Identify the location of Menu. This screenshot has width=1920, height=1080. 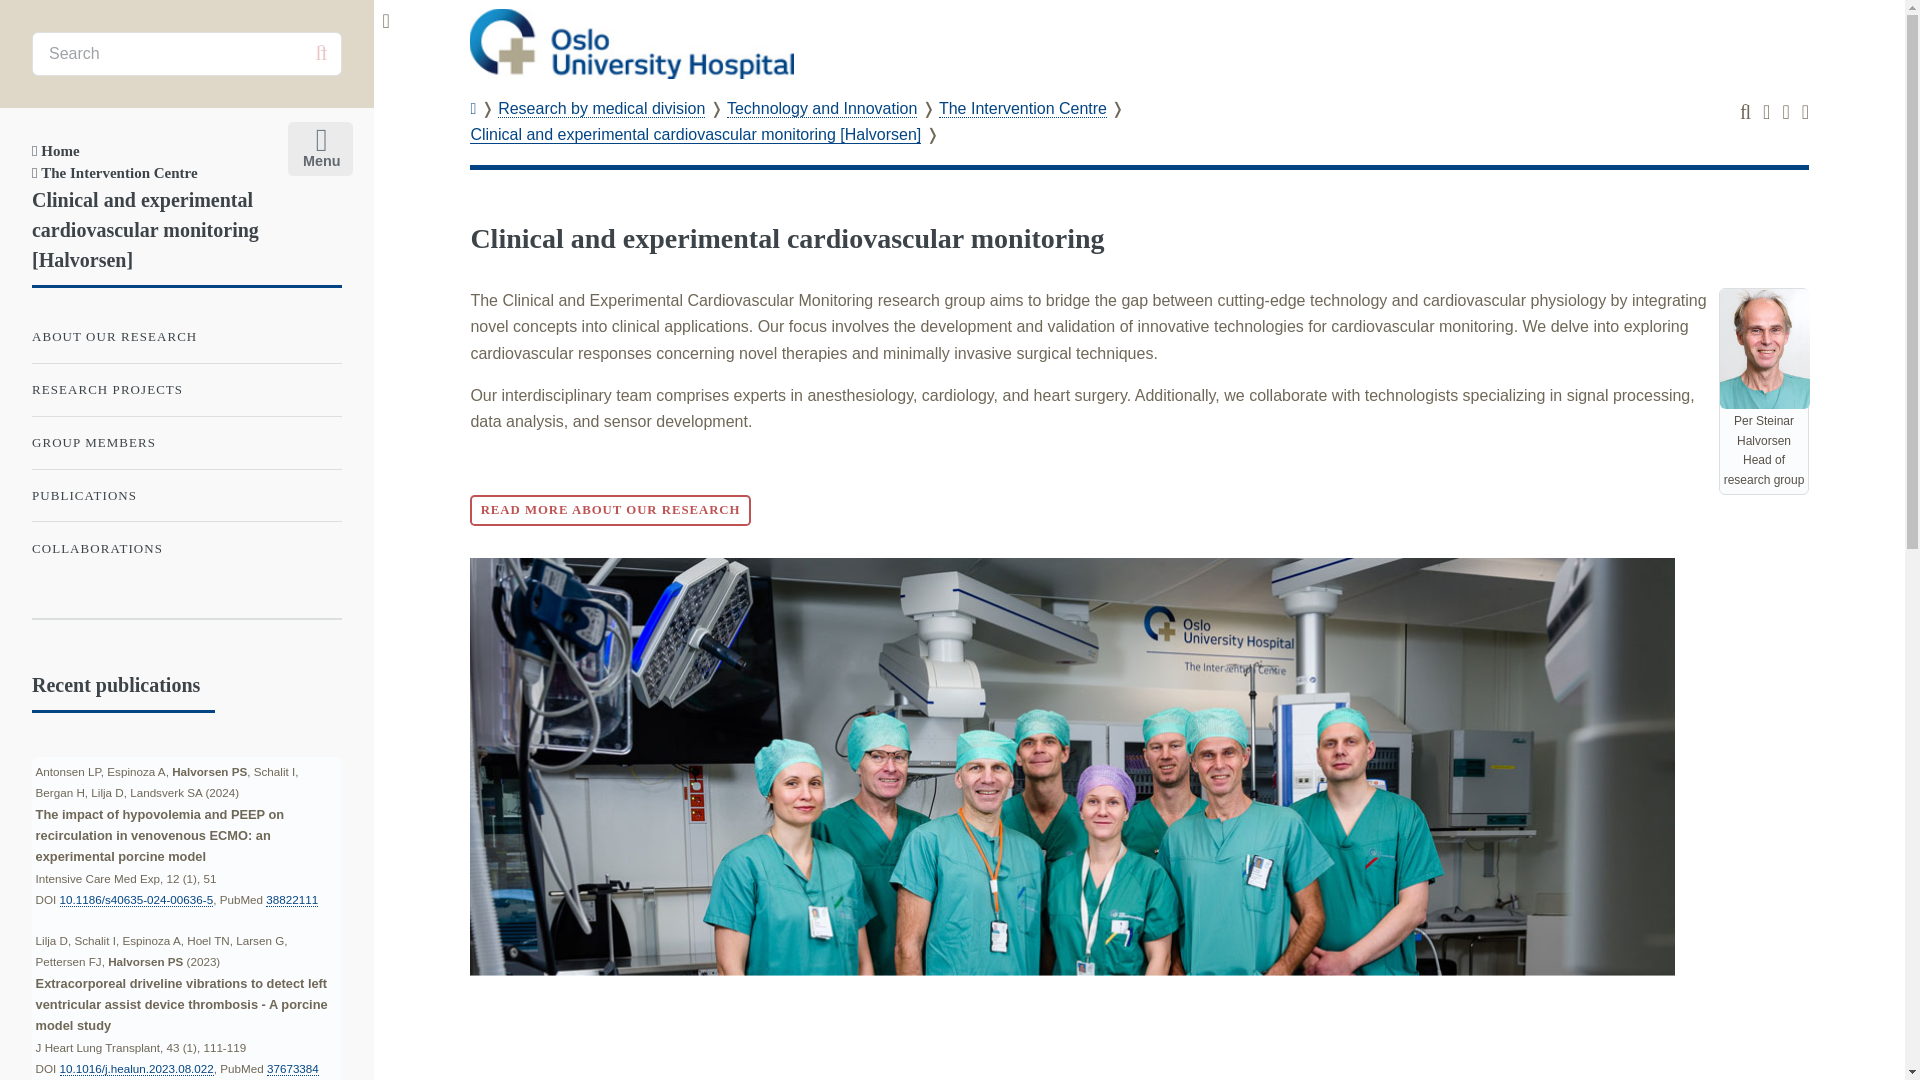
(317, 144).